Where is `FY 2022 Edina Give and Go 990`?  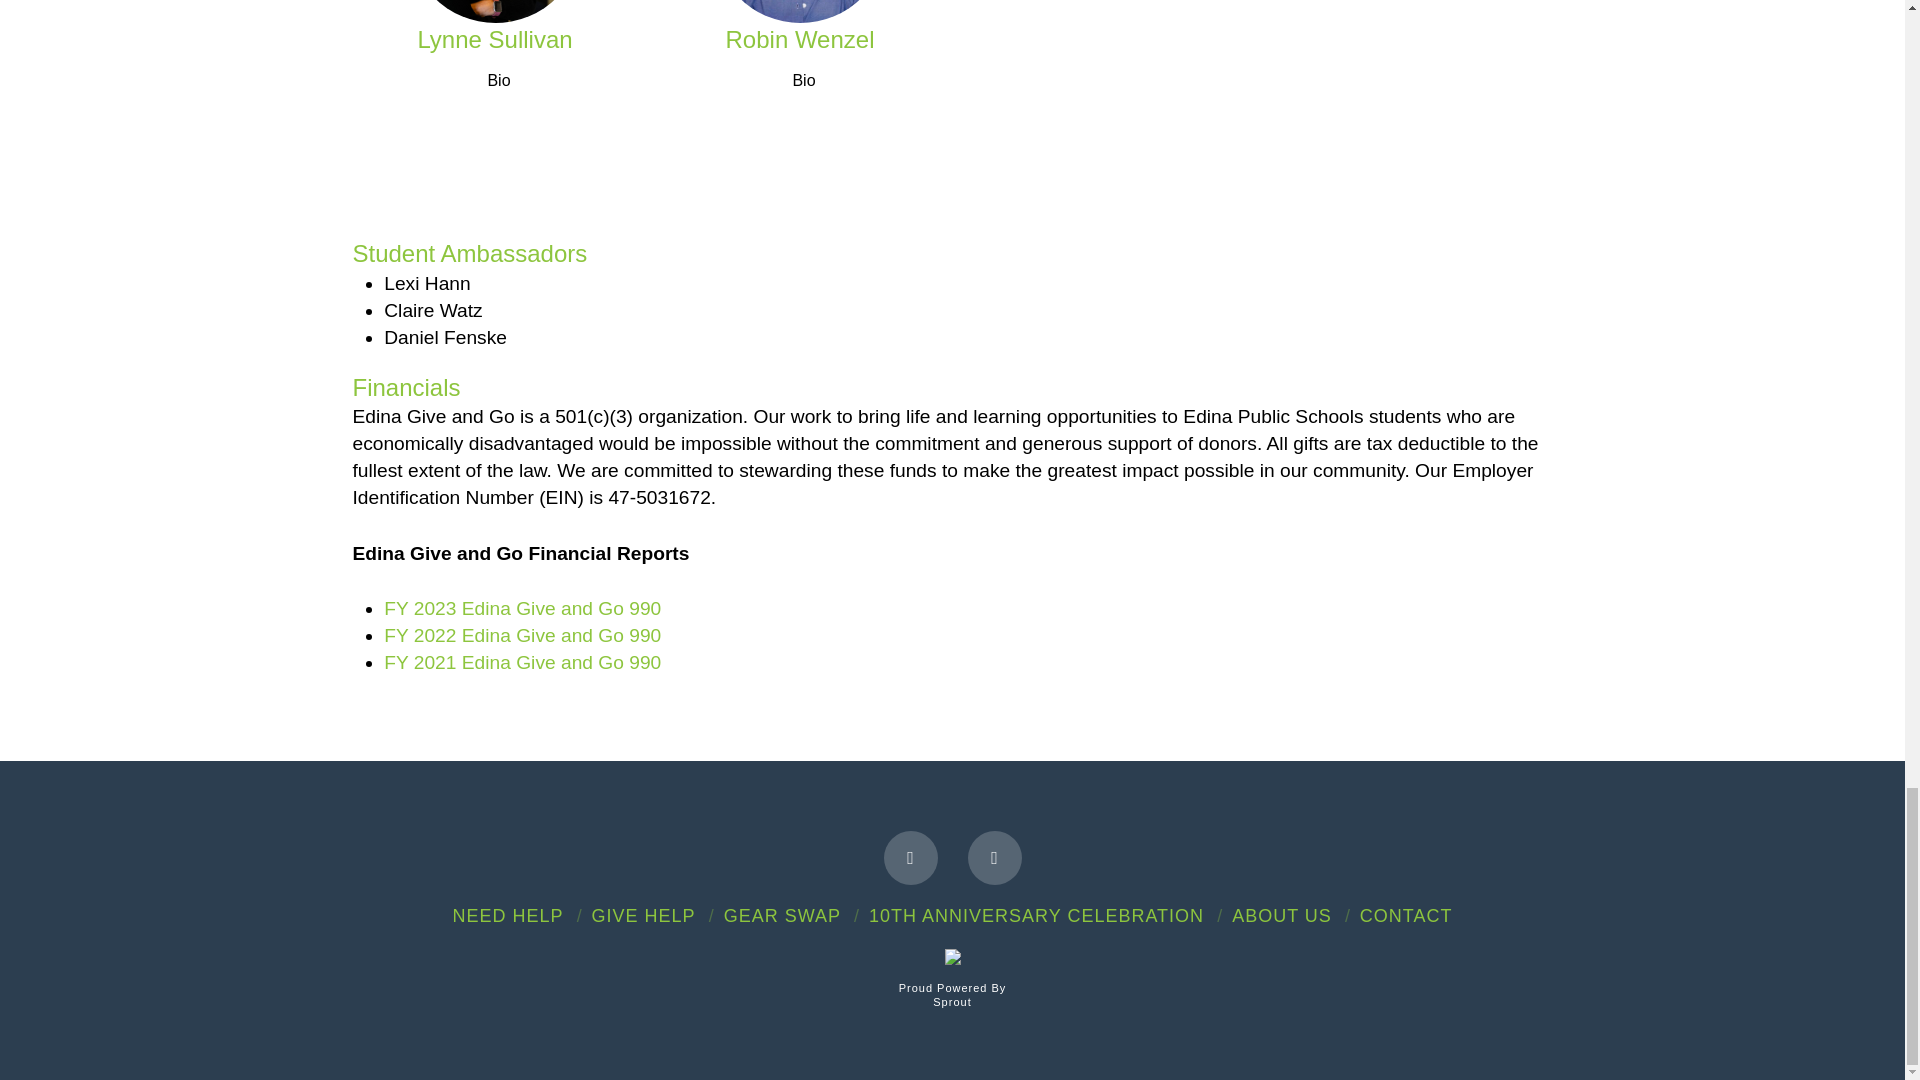 FY 2022 Edina Give and Go 990 is located at coordinates (522, 635).